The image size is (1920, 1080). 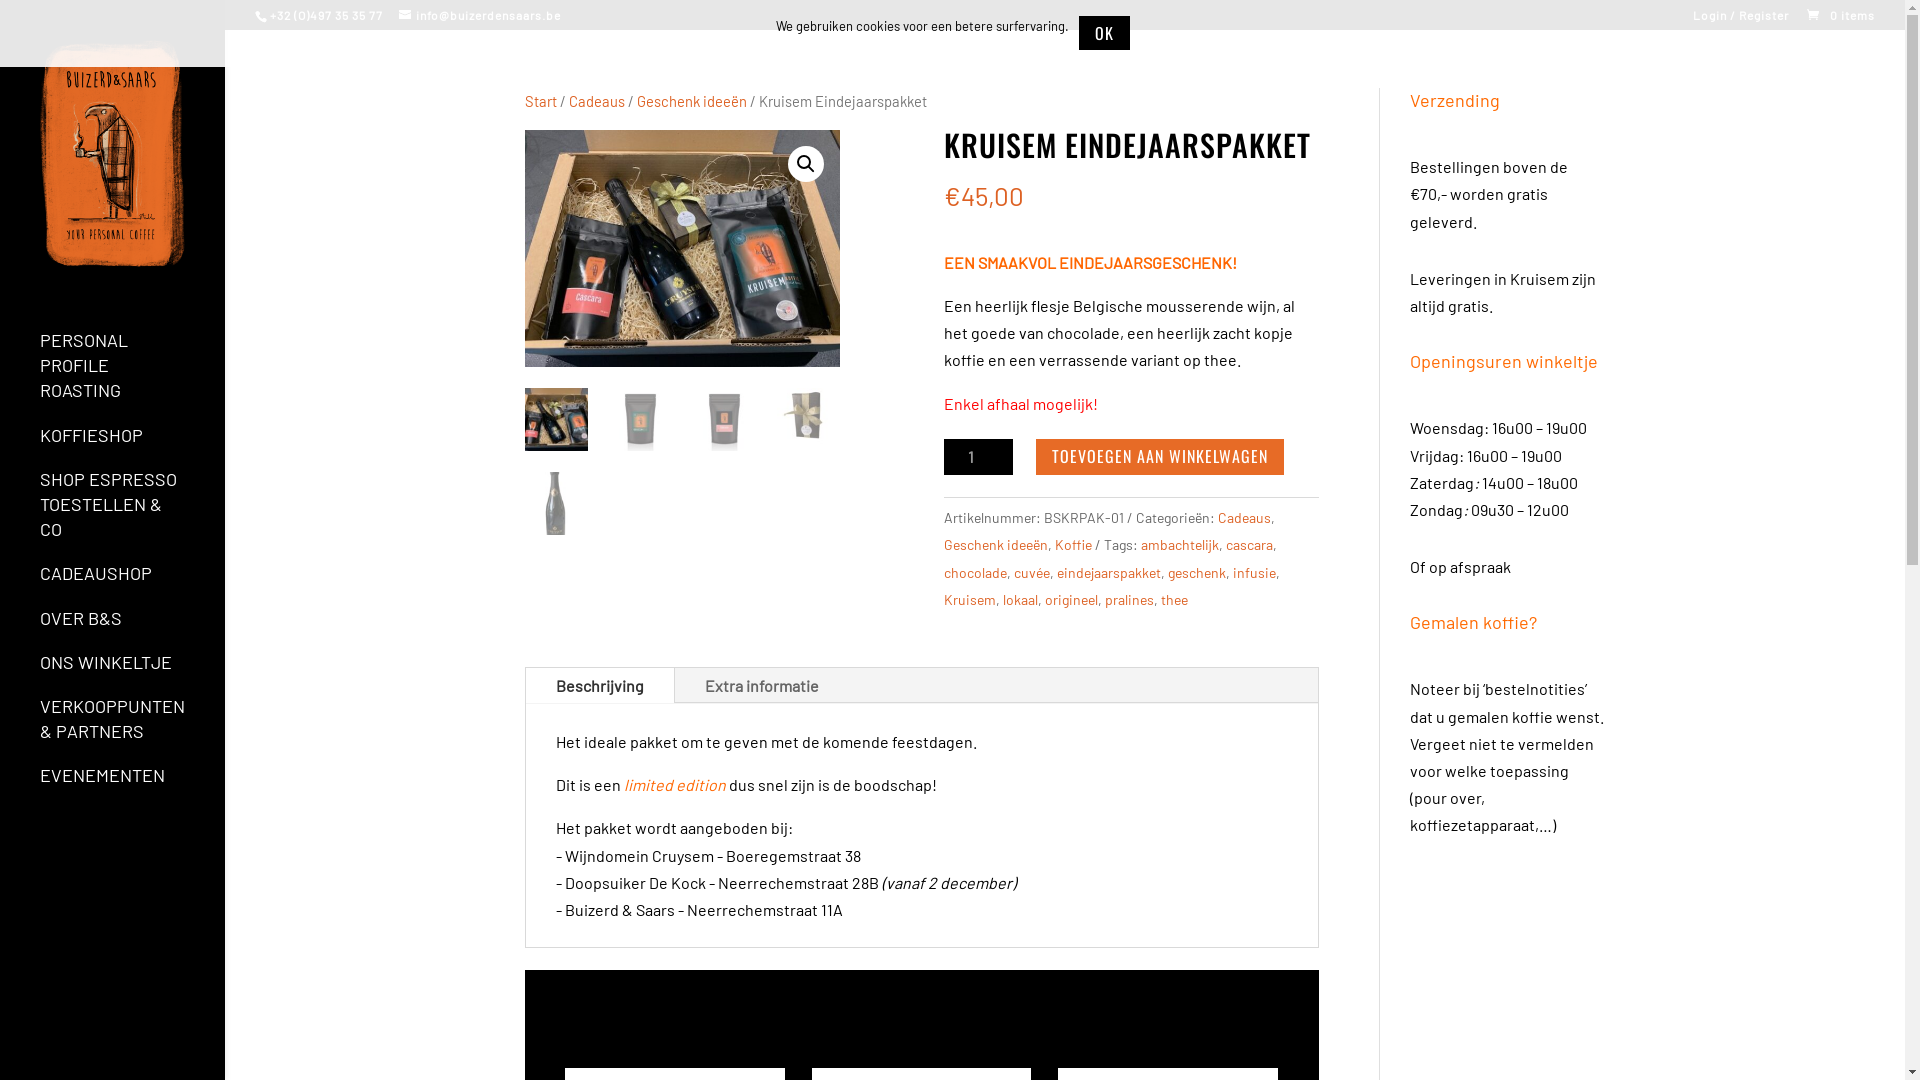 I want to click on TOEVOEGEN AAN WINKELWAGEN, so click(x=1160, y=458).